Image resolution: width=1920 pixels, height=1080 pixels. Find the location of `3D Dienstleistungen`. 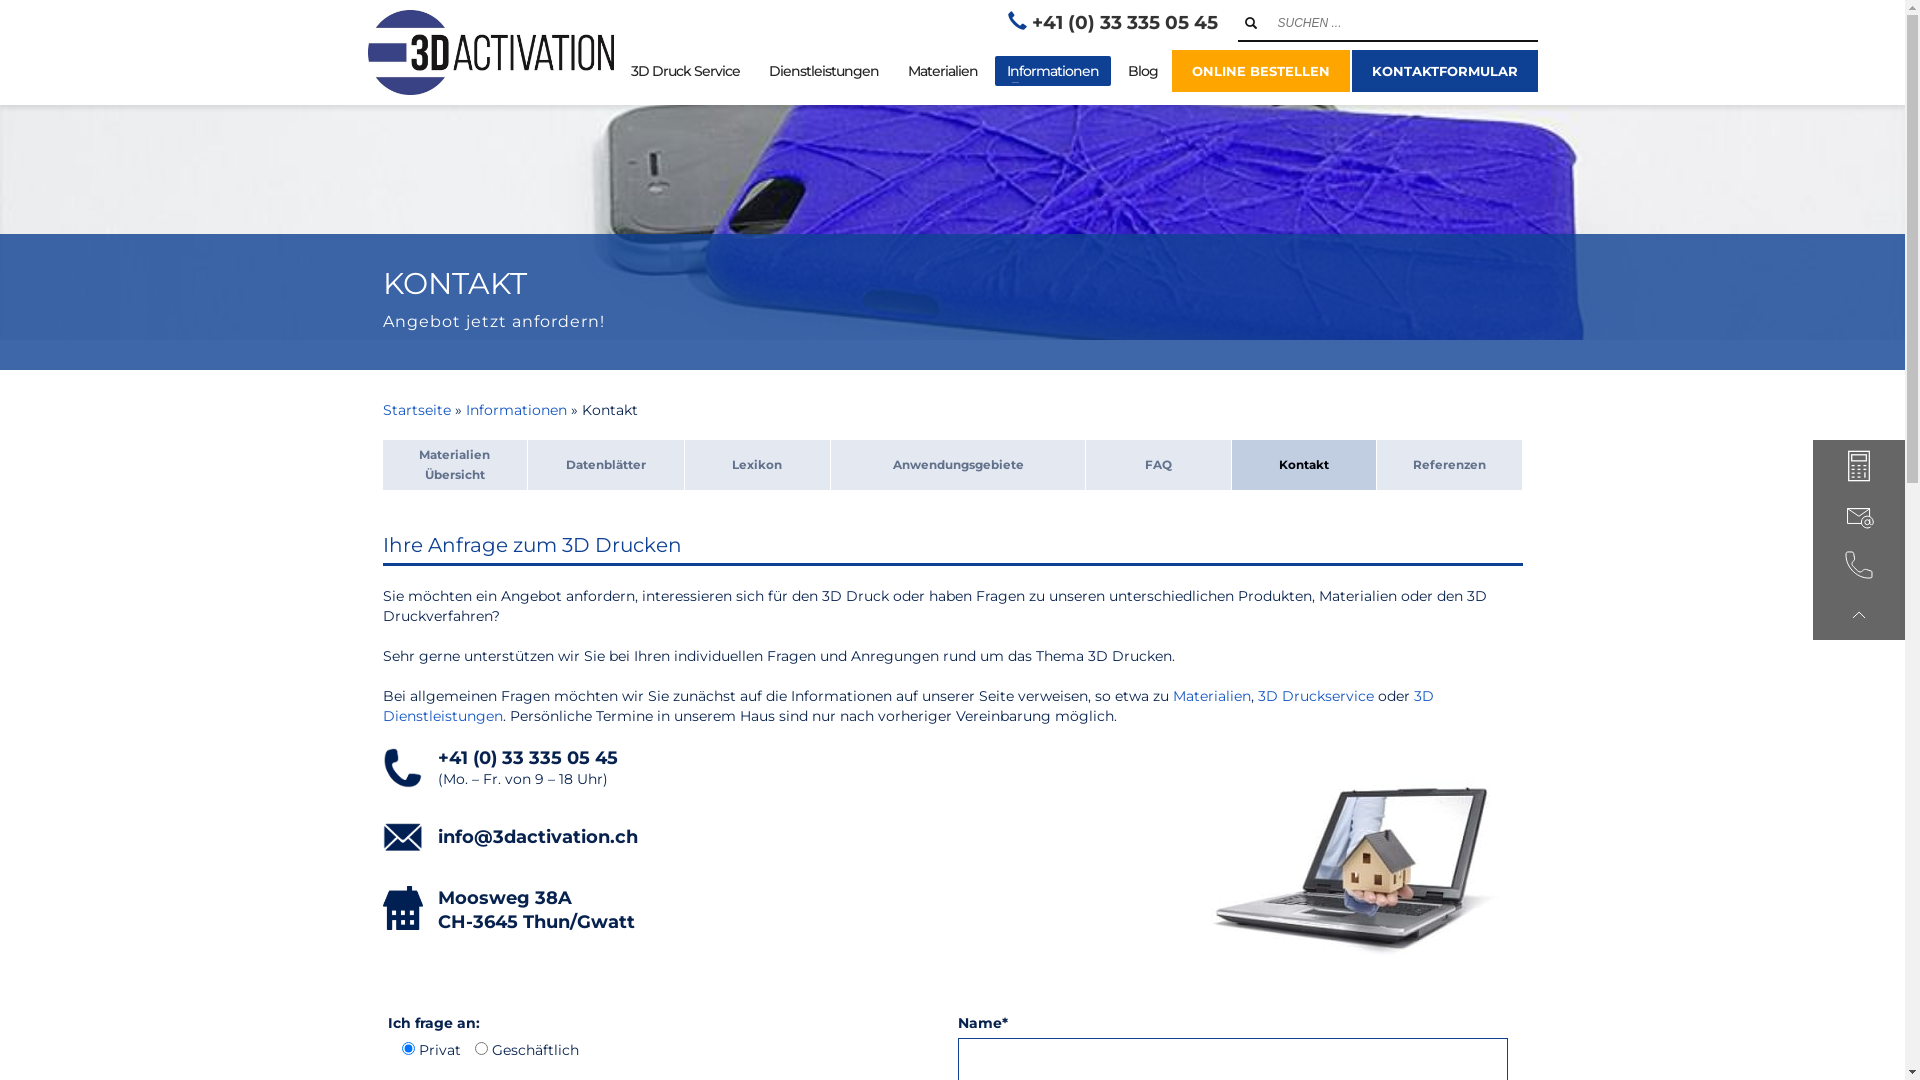

3D Dienstleistungen is located at coordinates (908, 706).